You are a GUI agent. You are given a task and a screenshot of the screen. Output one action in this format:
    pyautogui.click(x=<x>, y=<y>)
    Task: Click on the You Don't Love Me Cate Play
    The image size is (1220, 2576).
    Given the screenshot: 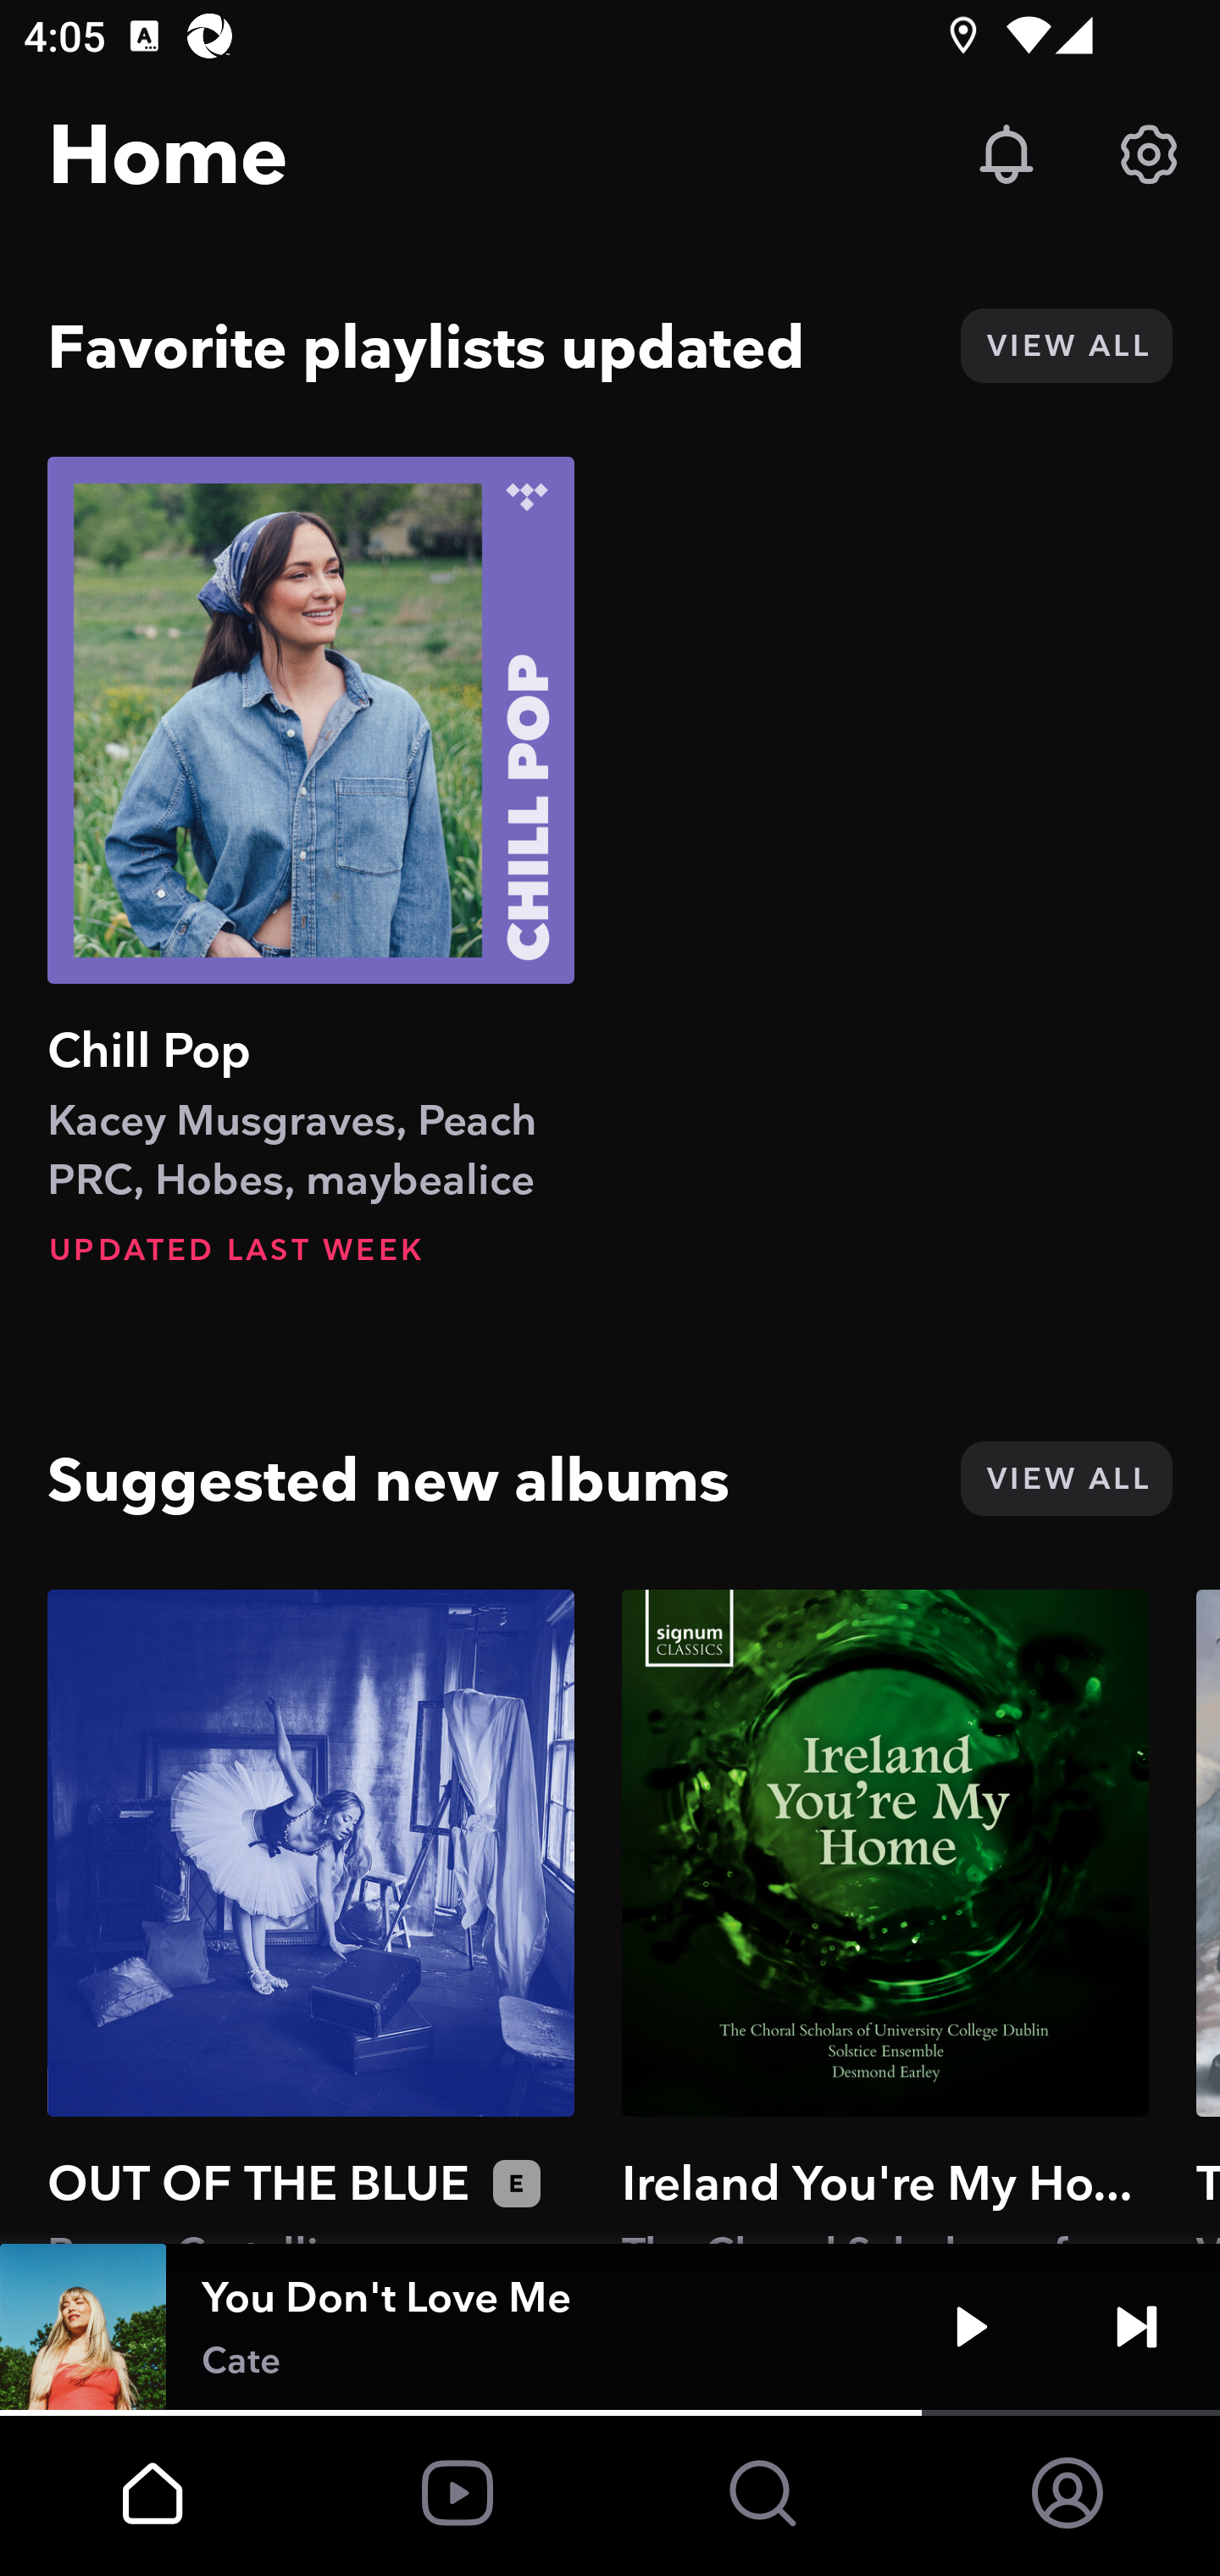 What is the action you would take?
    pyautogui.click(x=610, y=2327)
    